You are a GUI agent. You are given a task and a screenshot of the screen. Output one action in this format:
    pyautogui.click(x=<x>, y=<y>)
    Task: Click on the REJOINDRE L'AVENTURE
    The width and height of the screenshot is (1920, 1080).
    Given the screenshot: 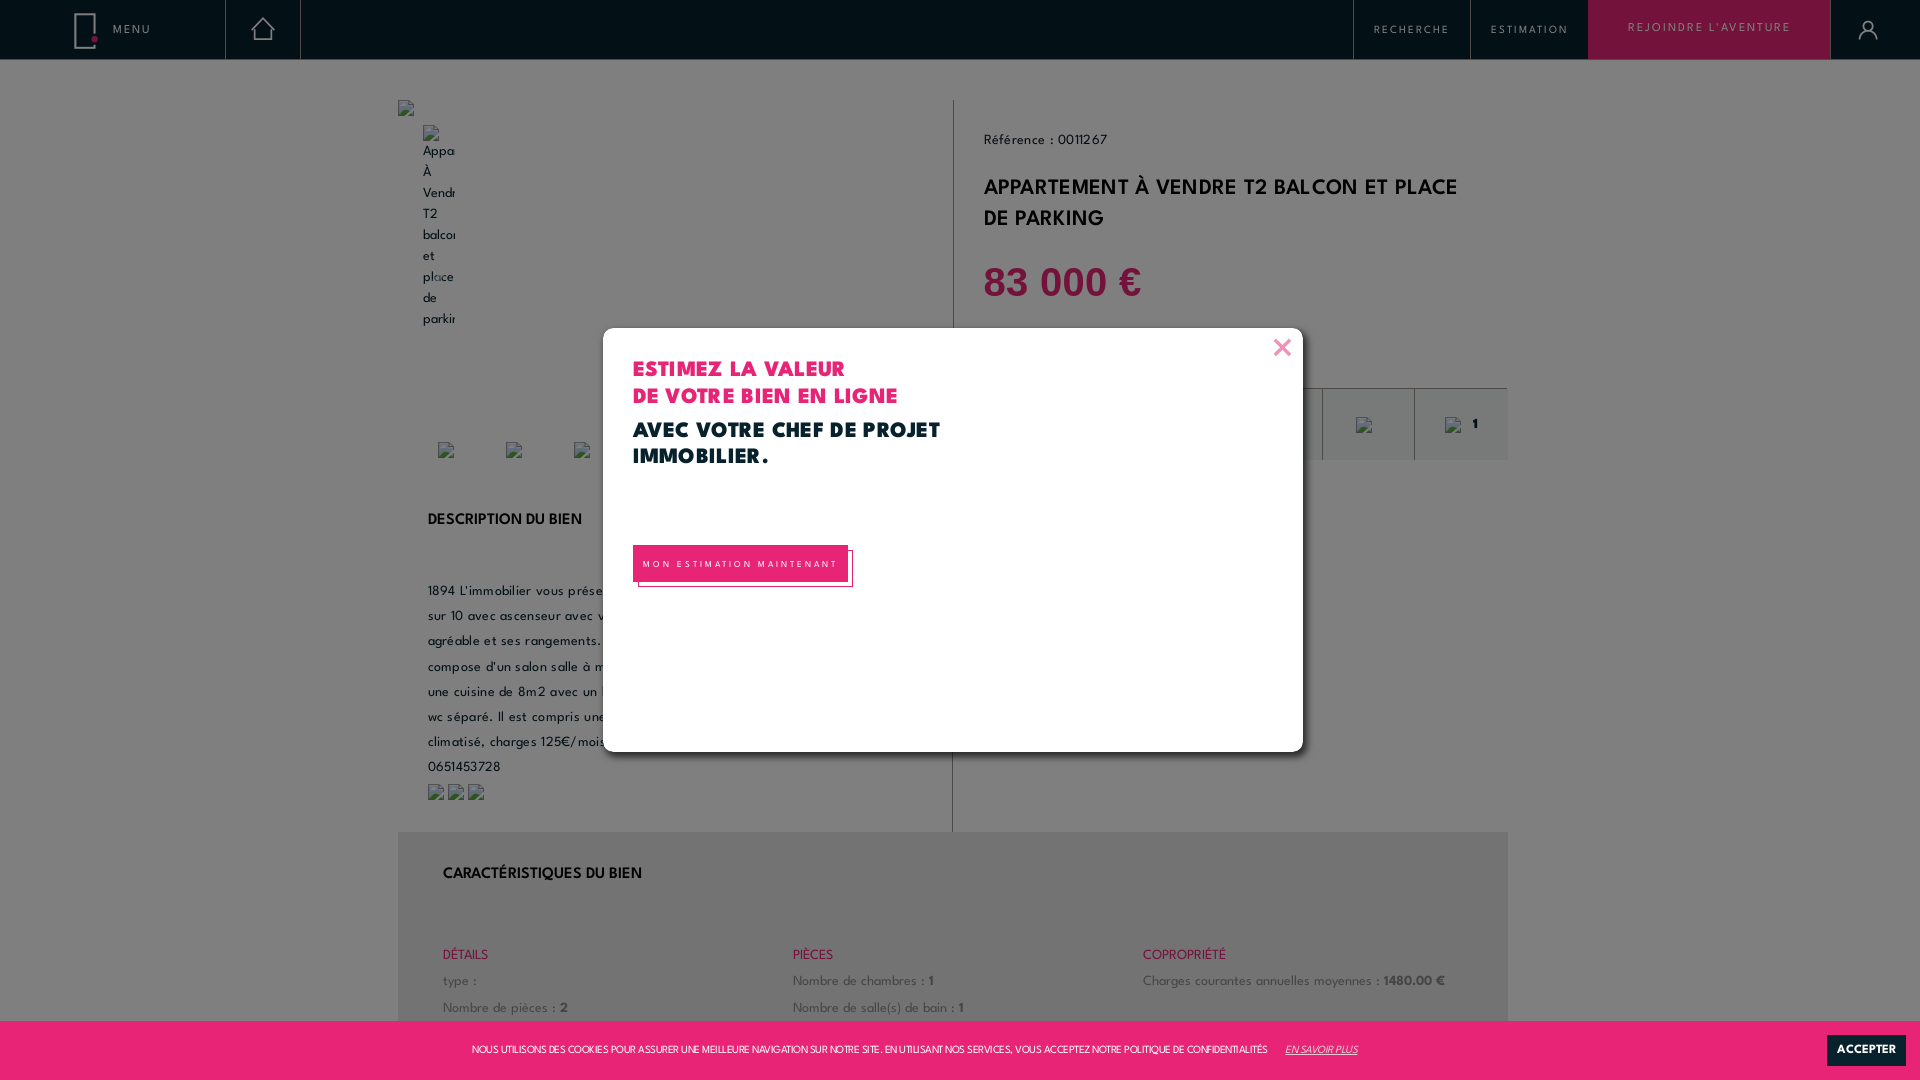 What is the action you would take?
    pyautogui.click(x=1709, y=30)
    